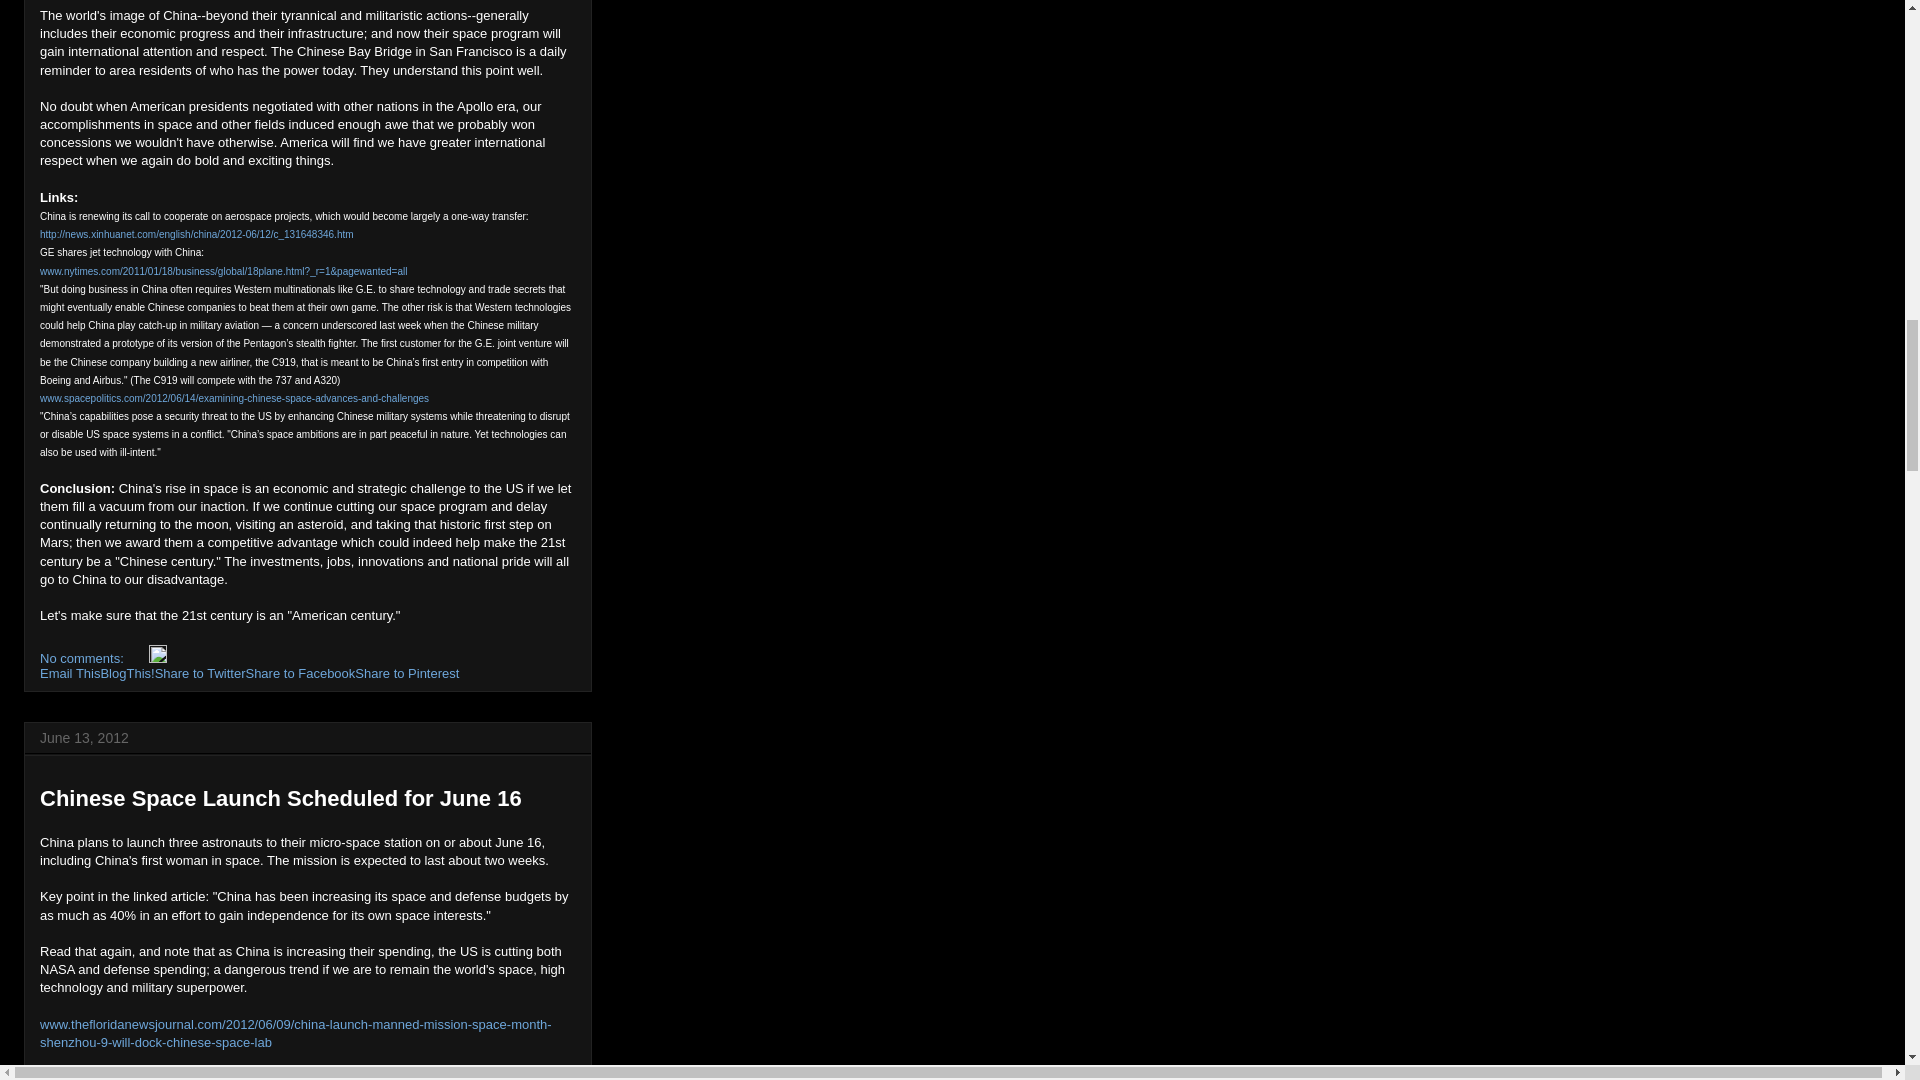 This screenshot has width=1920, height=1080. I want to click on Share to Facebook, so click(300, 674).